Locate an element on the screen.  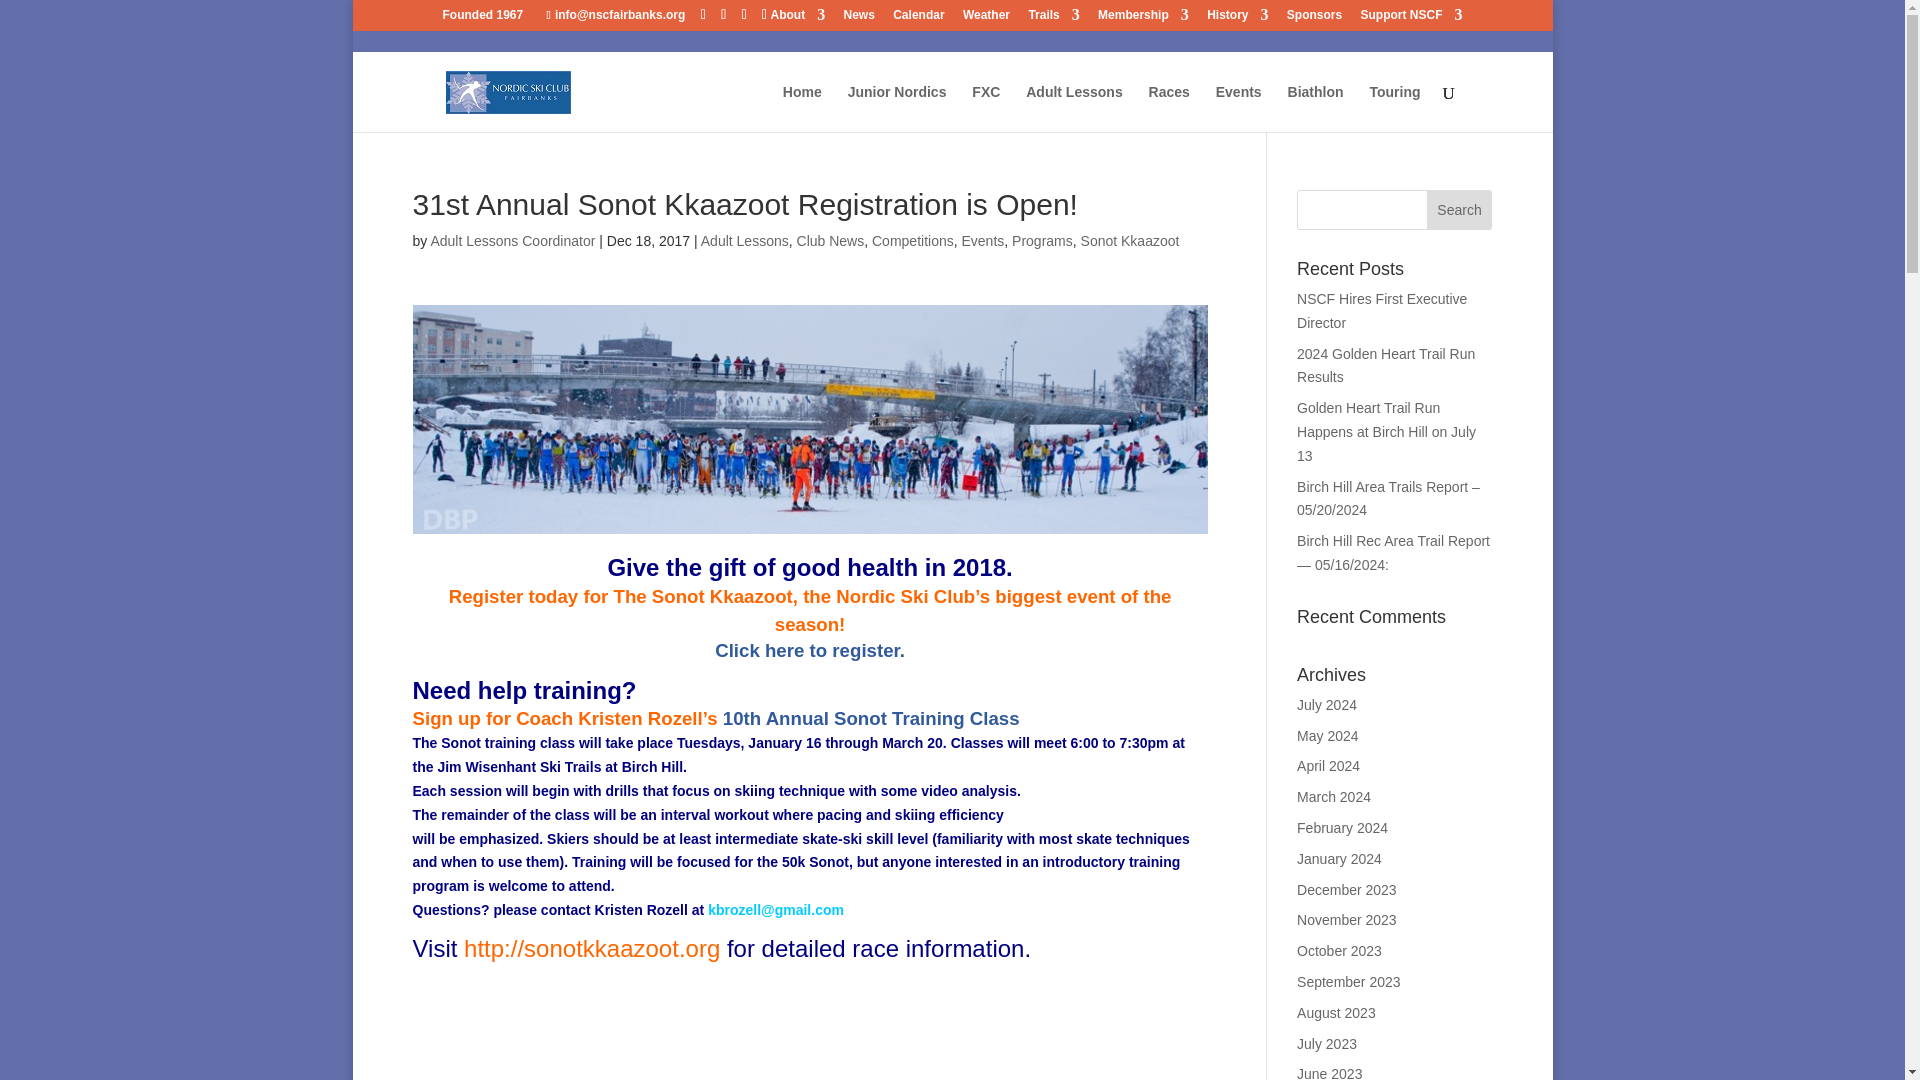
About is located at coordinates (797, 19).